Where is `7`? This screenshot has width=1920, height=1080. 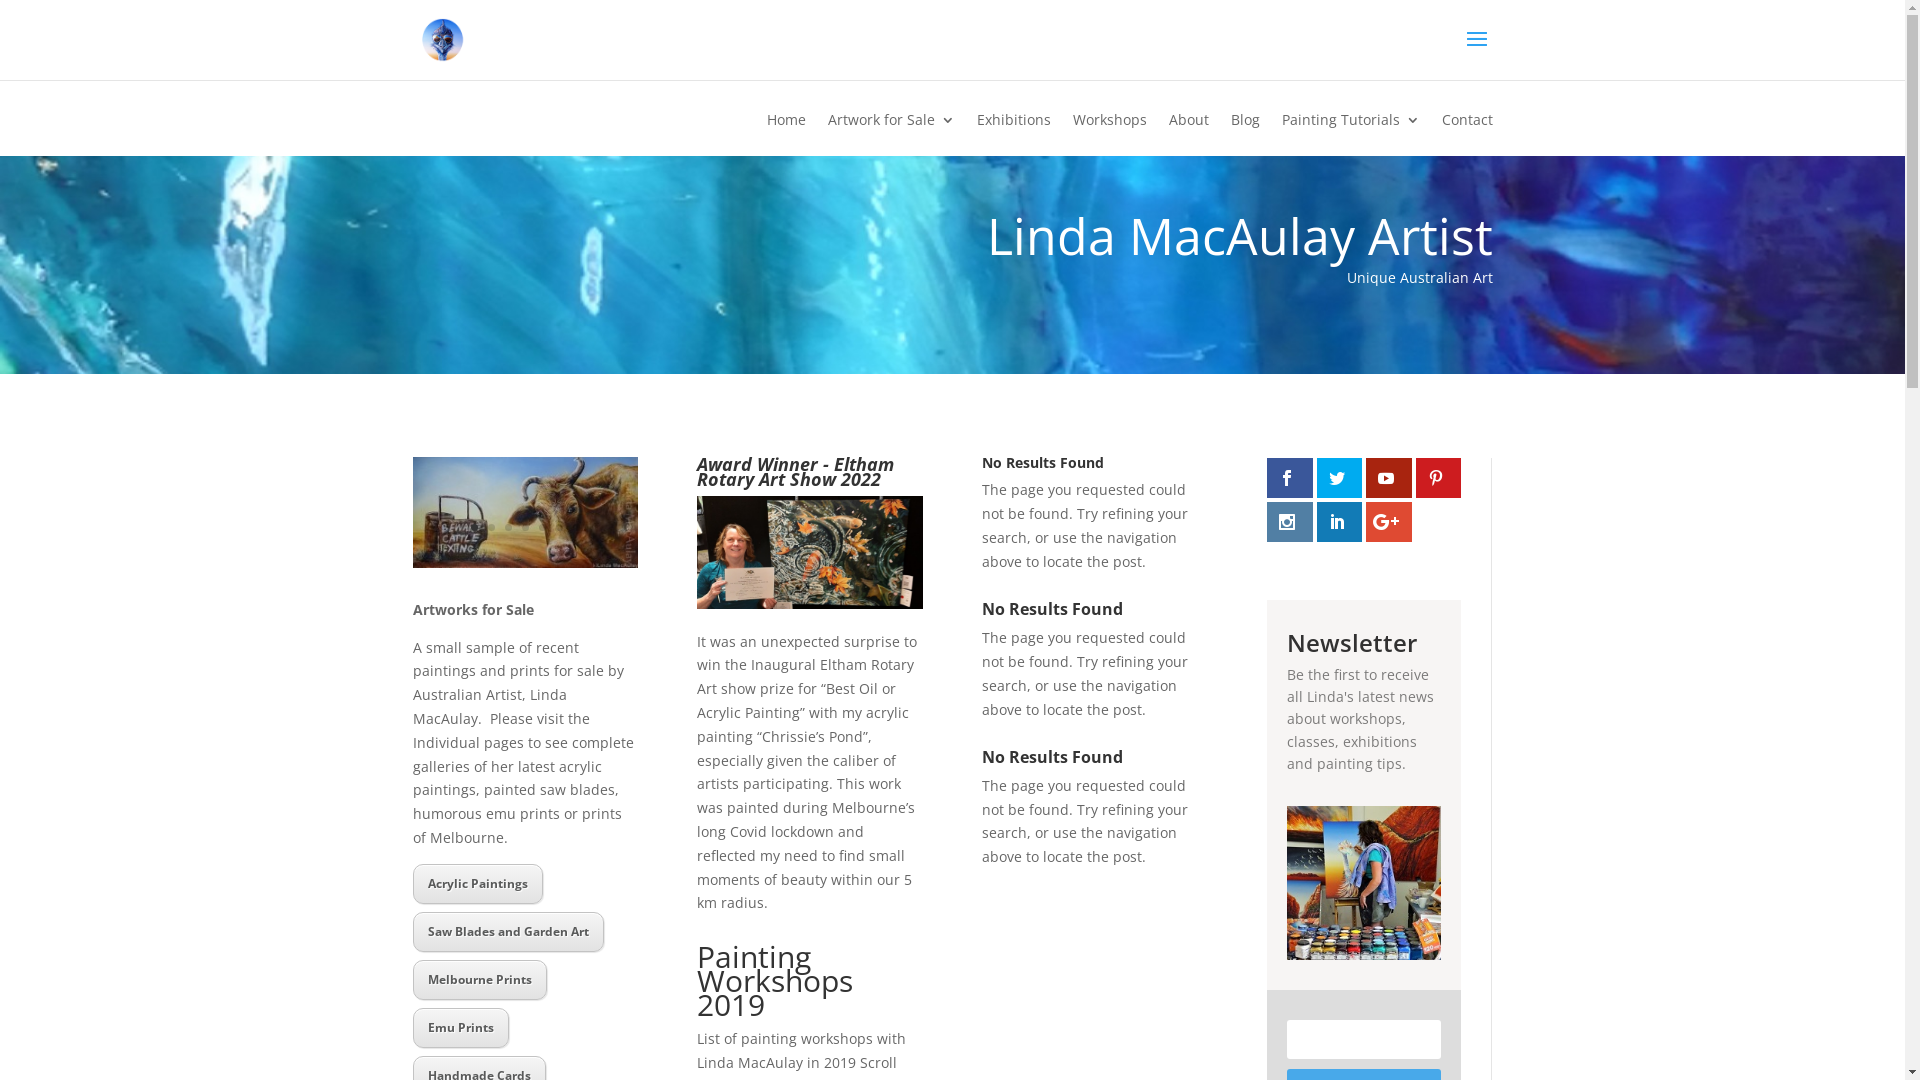 7 is located at coordinates (576, 528).